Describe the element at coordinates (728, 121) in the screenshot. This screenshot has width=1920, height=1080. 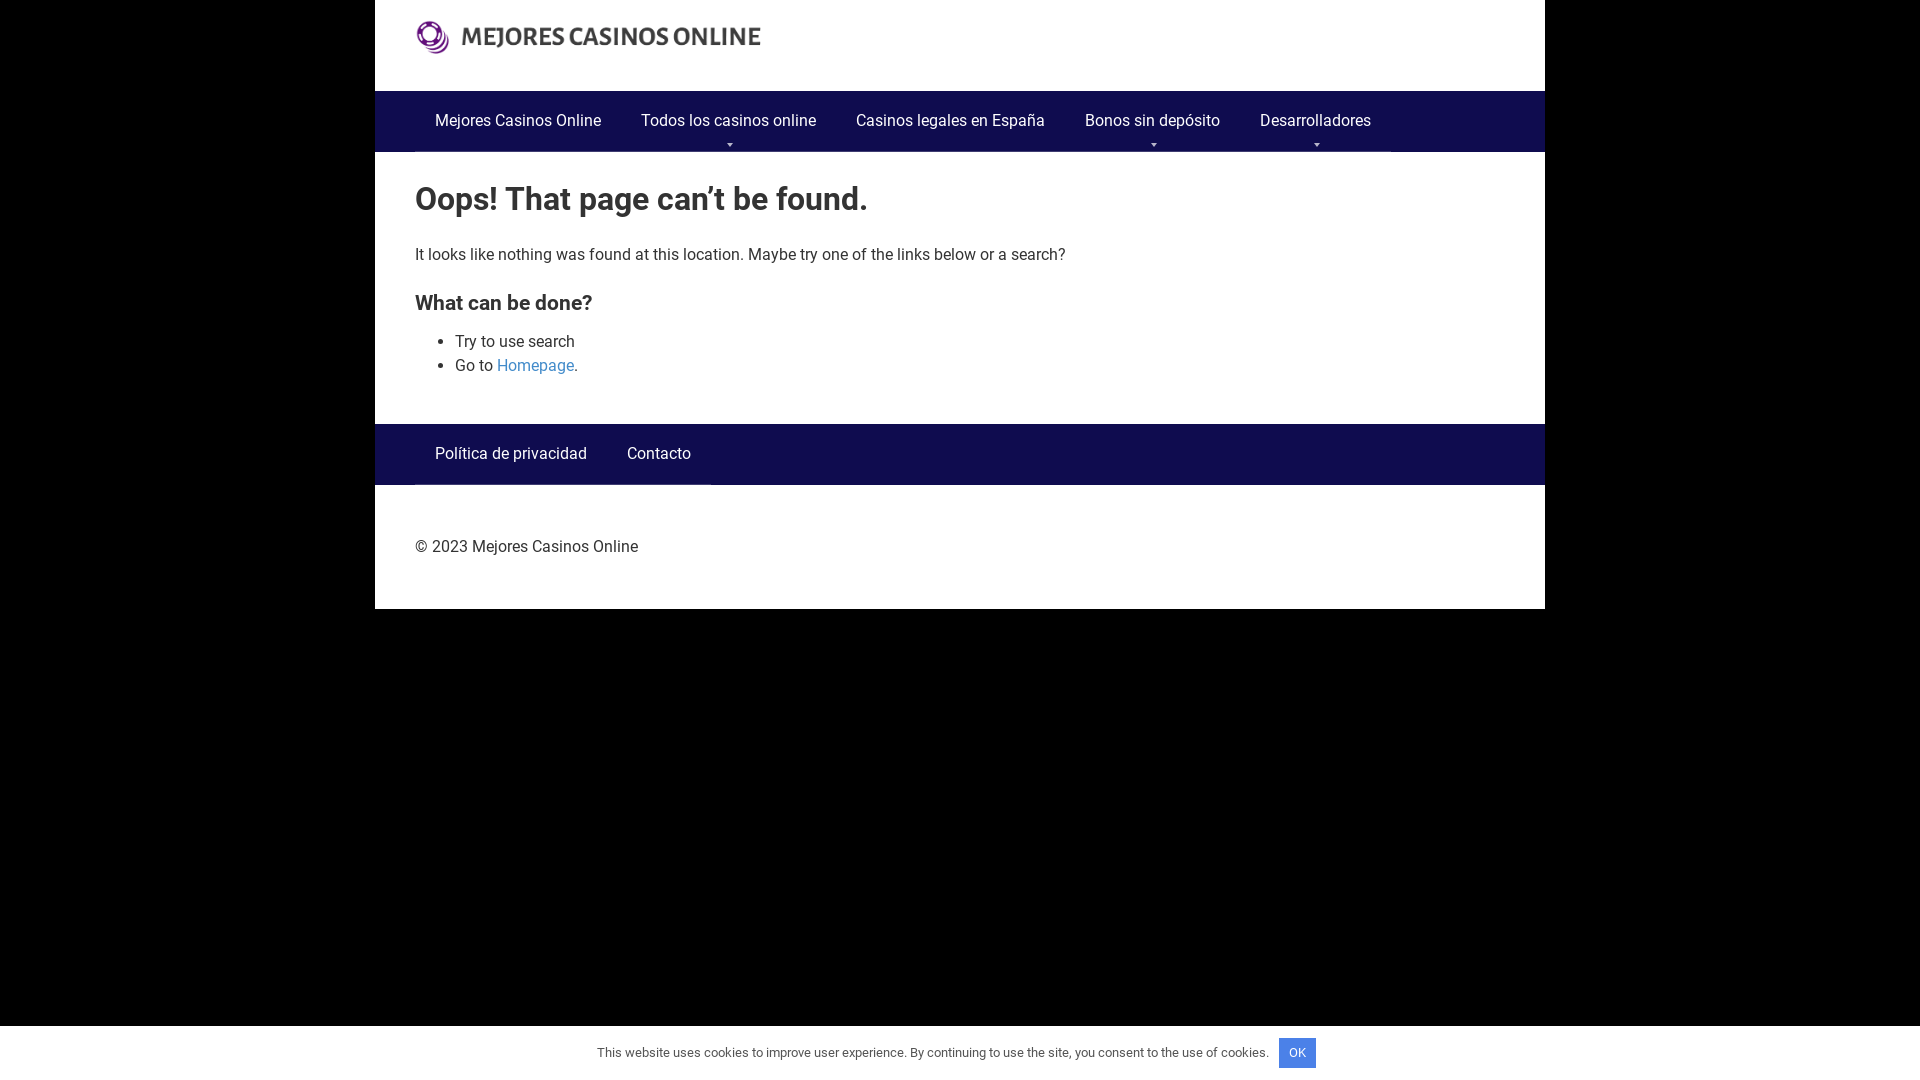
I see `Todos los casinos online` at that location.